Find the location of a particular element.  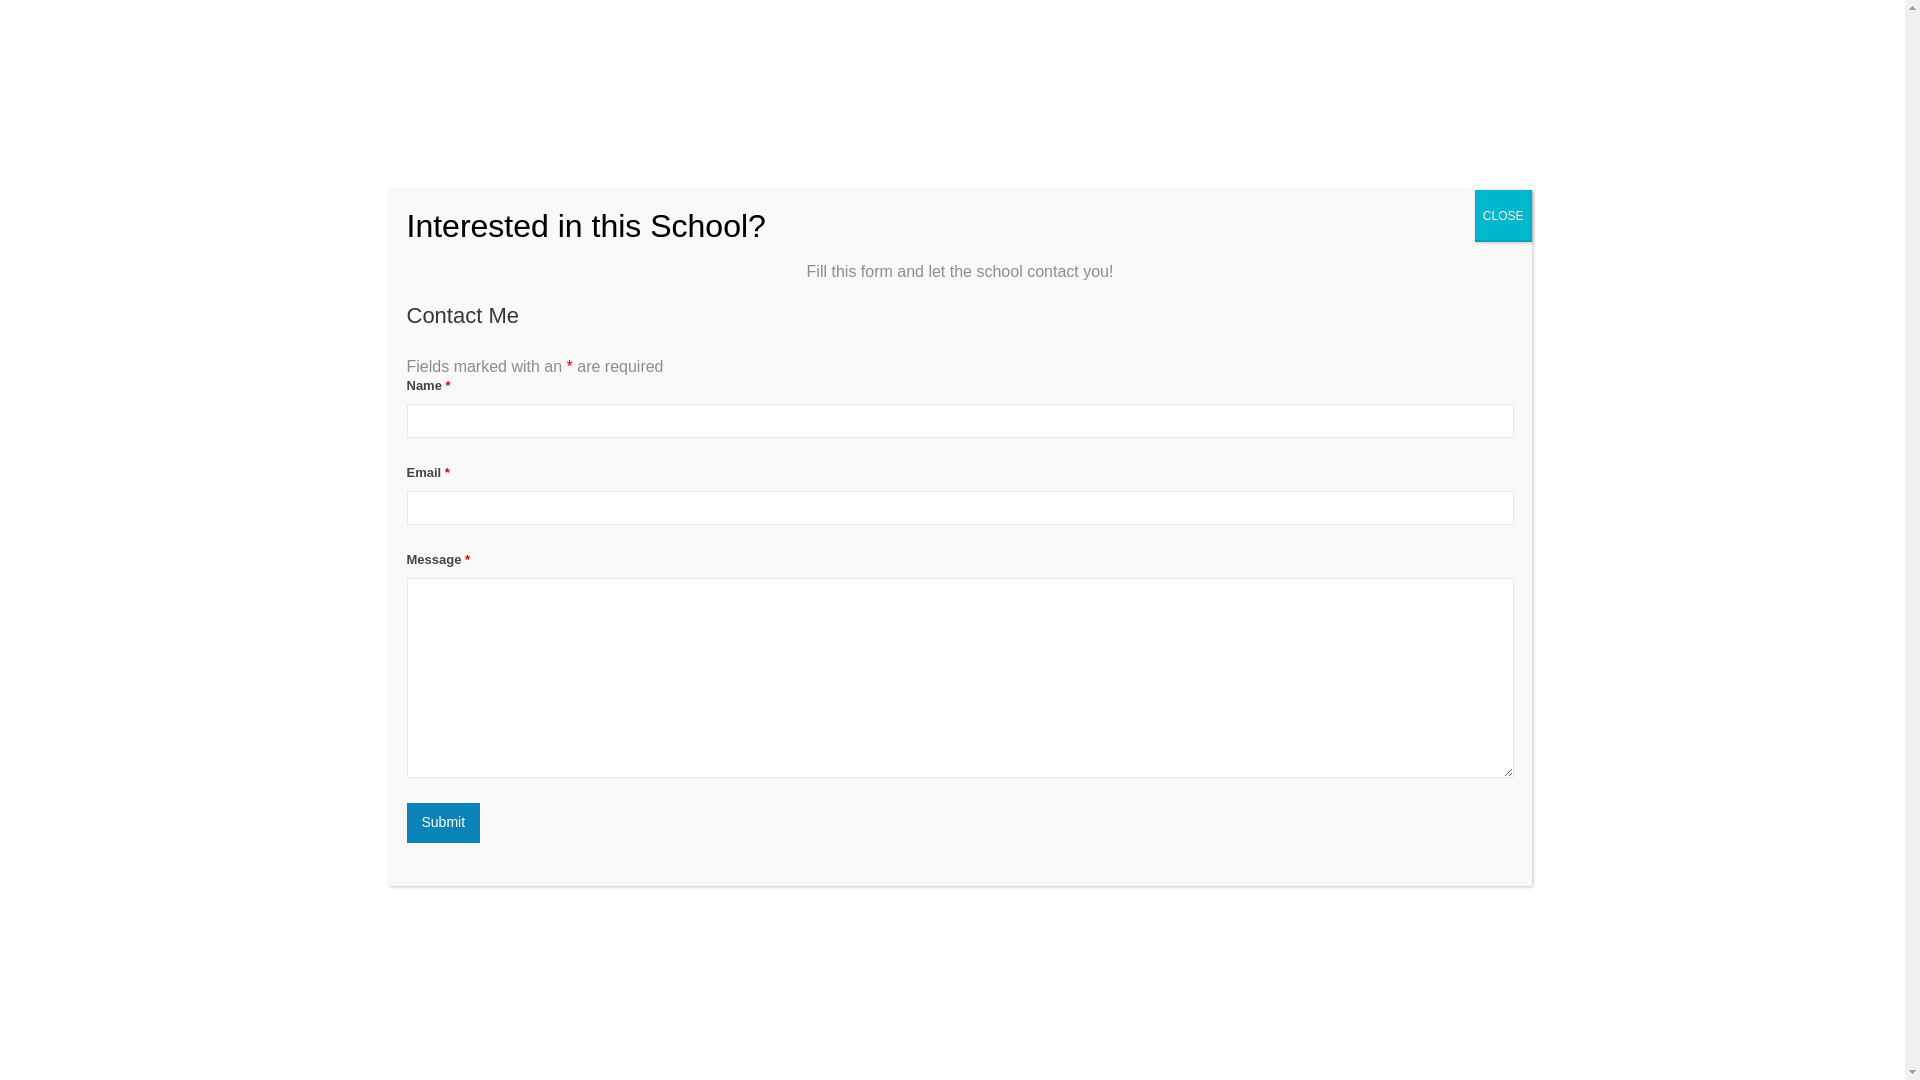

Submit is located at coordinates (442, 823).